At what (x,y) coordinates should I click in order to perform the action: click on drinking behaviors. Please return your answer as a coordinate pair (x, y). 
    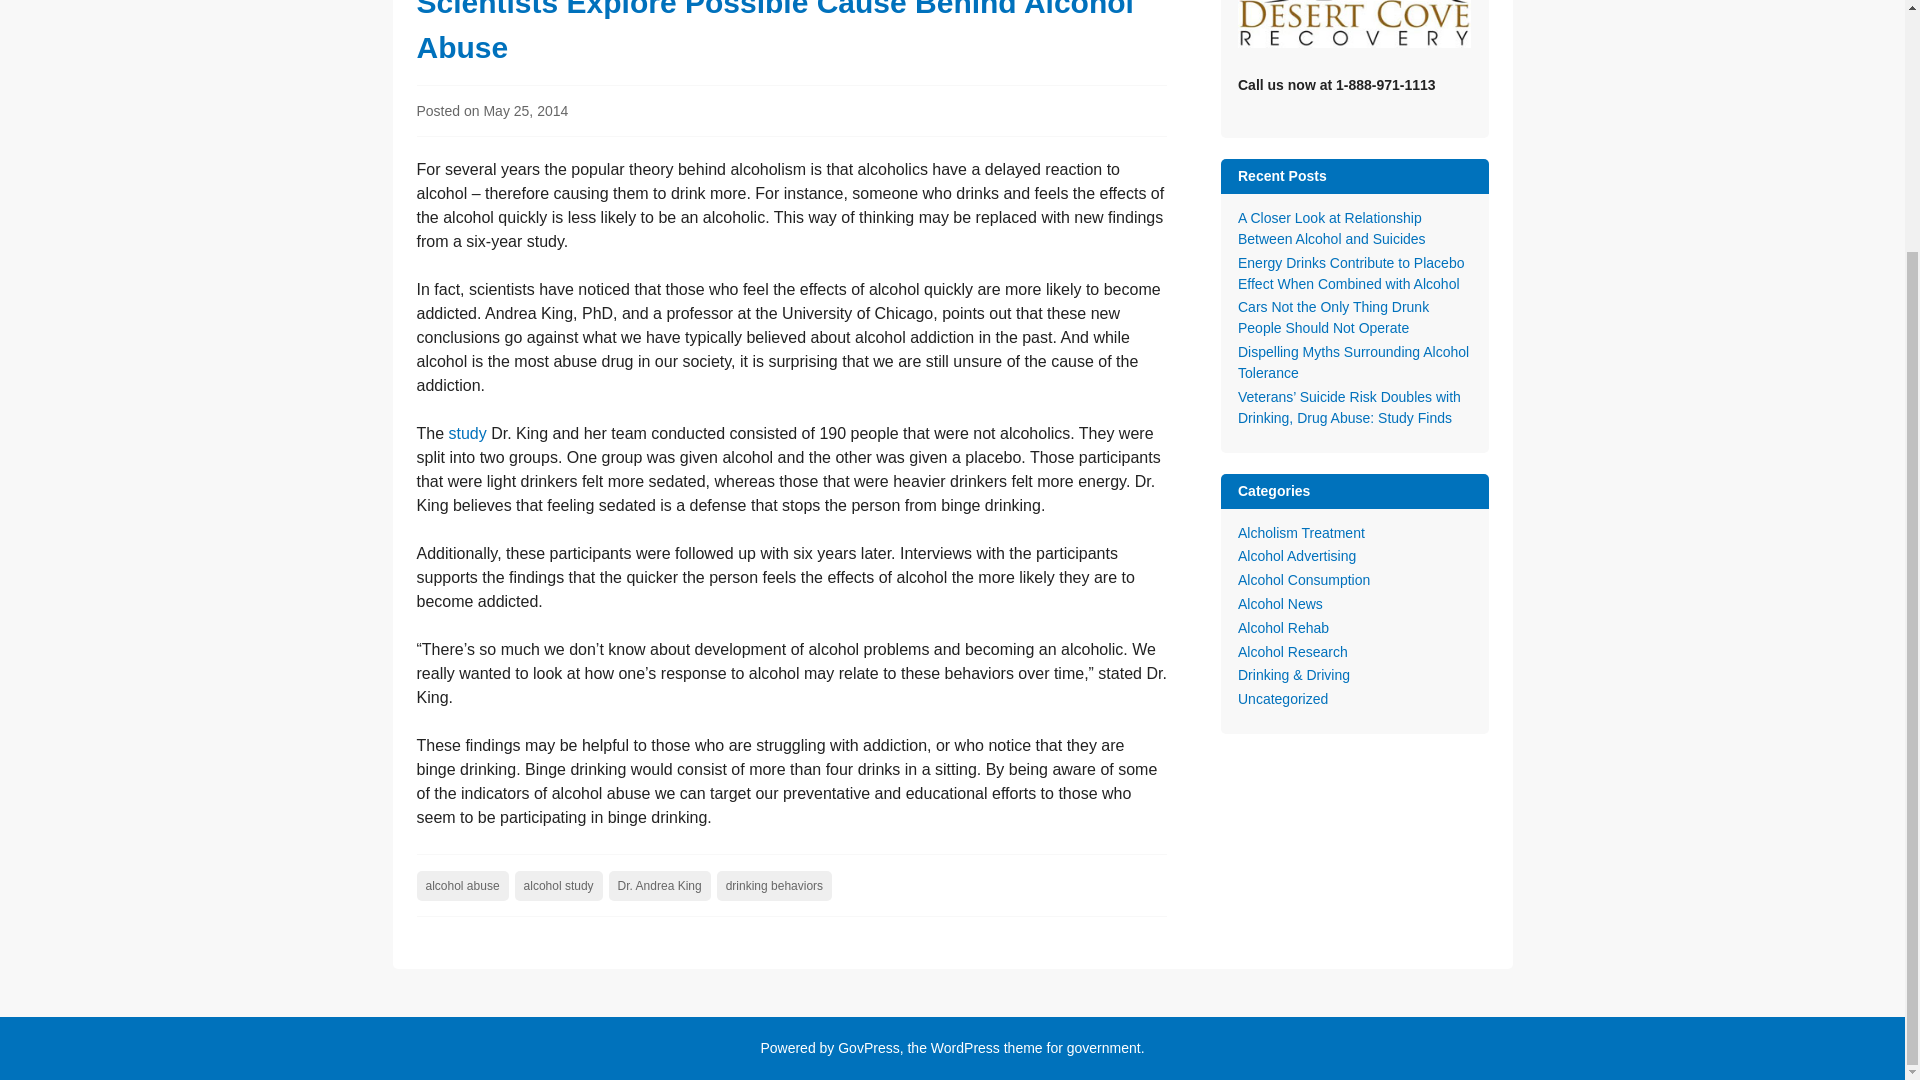
    Looking at the image, I should click on (774, 885).